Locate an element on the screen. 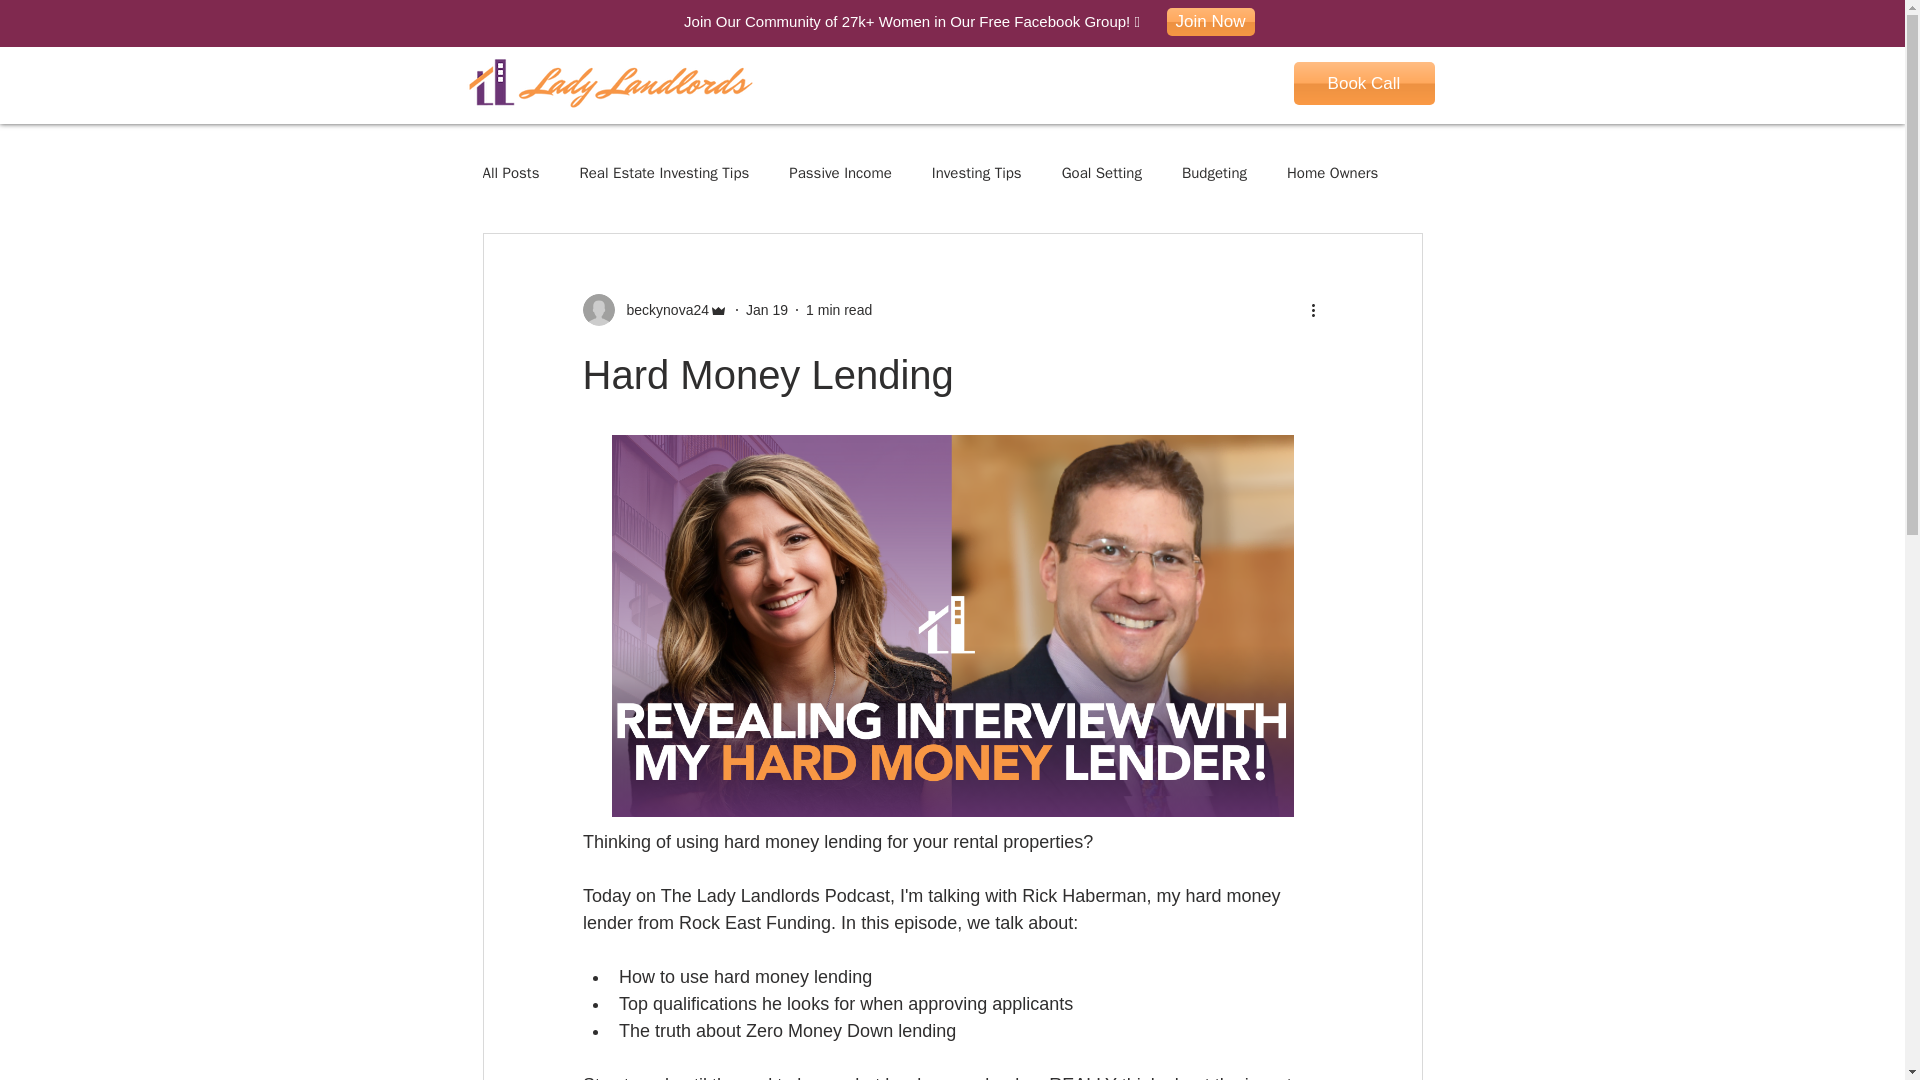  Home Owners is located at coordinates (1332, 173).